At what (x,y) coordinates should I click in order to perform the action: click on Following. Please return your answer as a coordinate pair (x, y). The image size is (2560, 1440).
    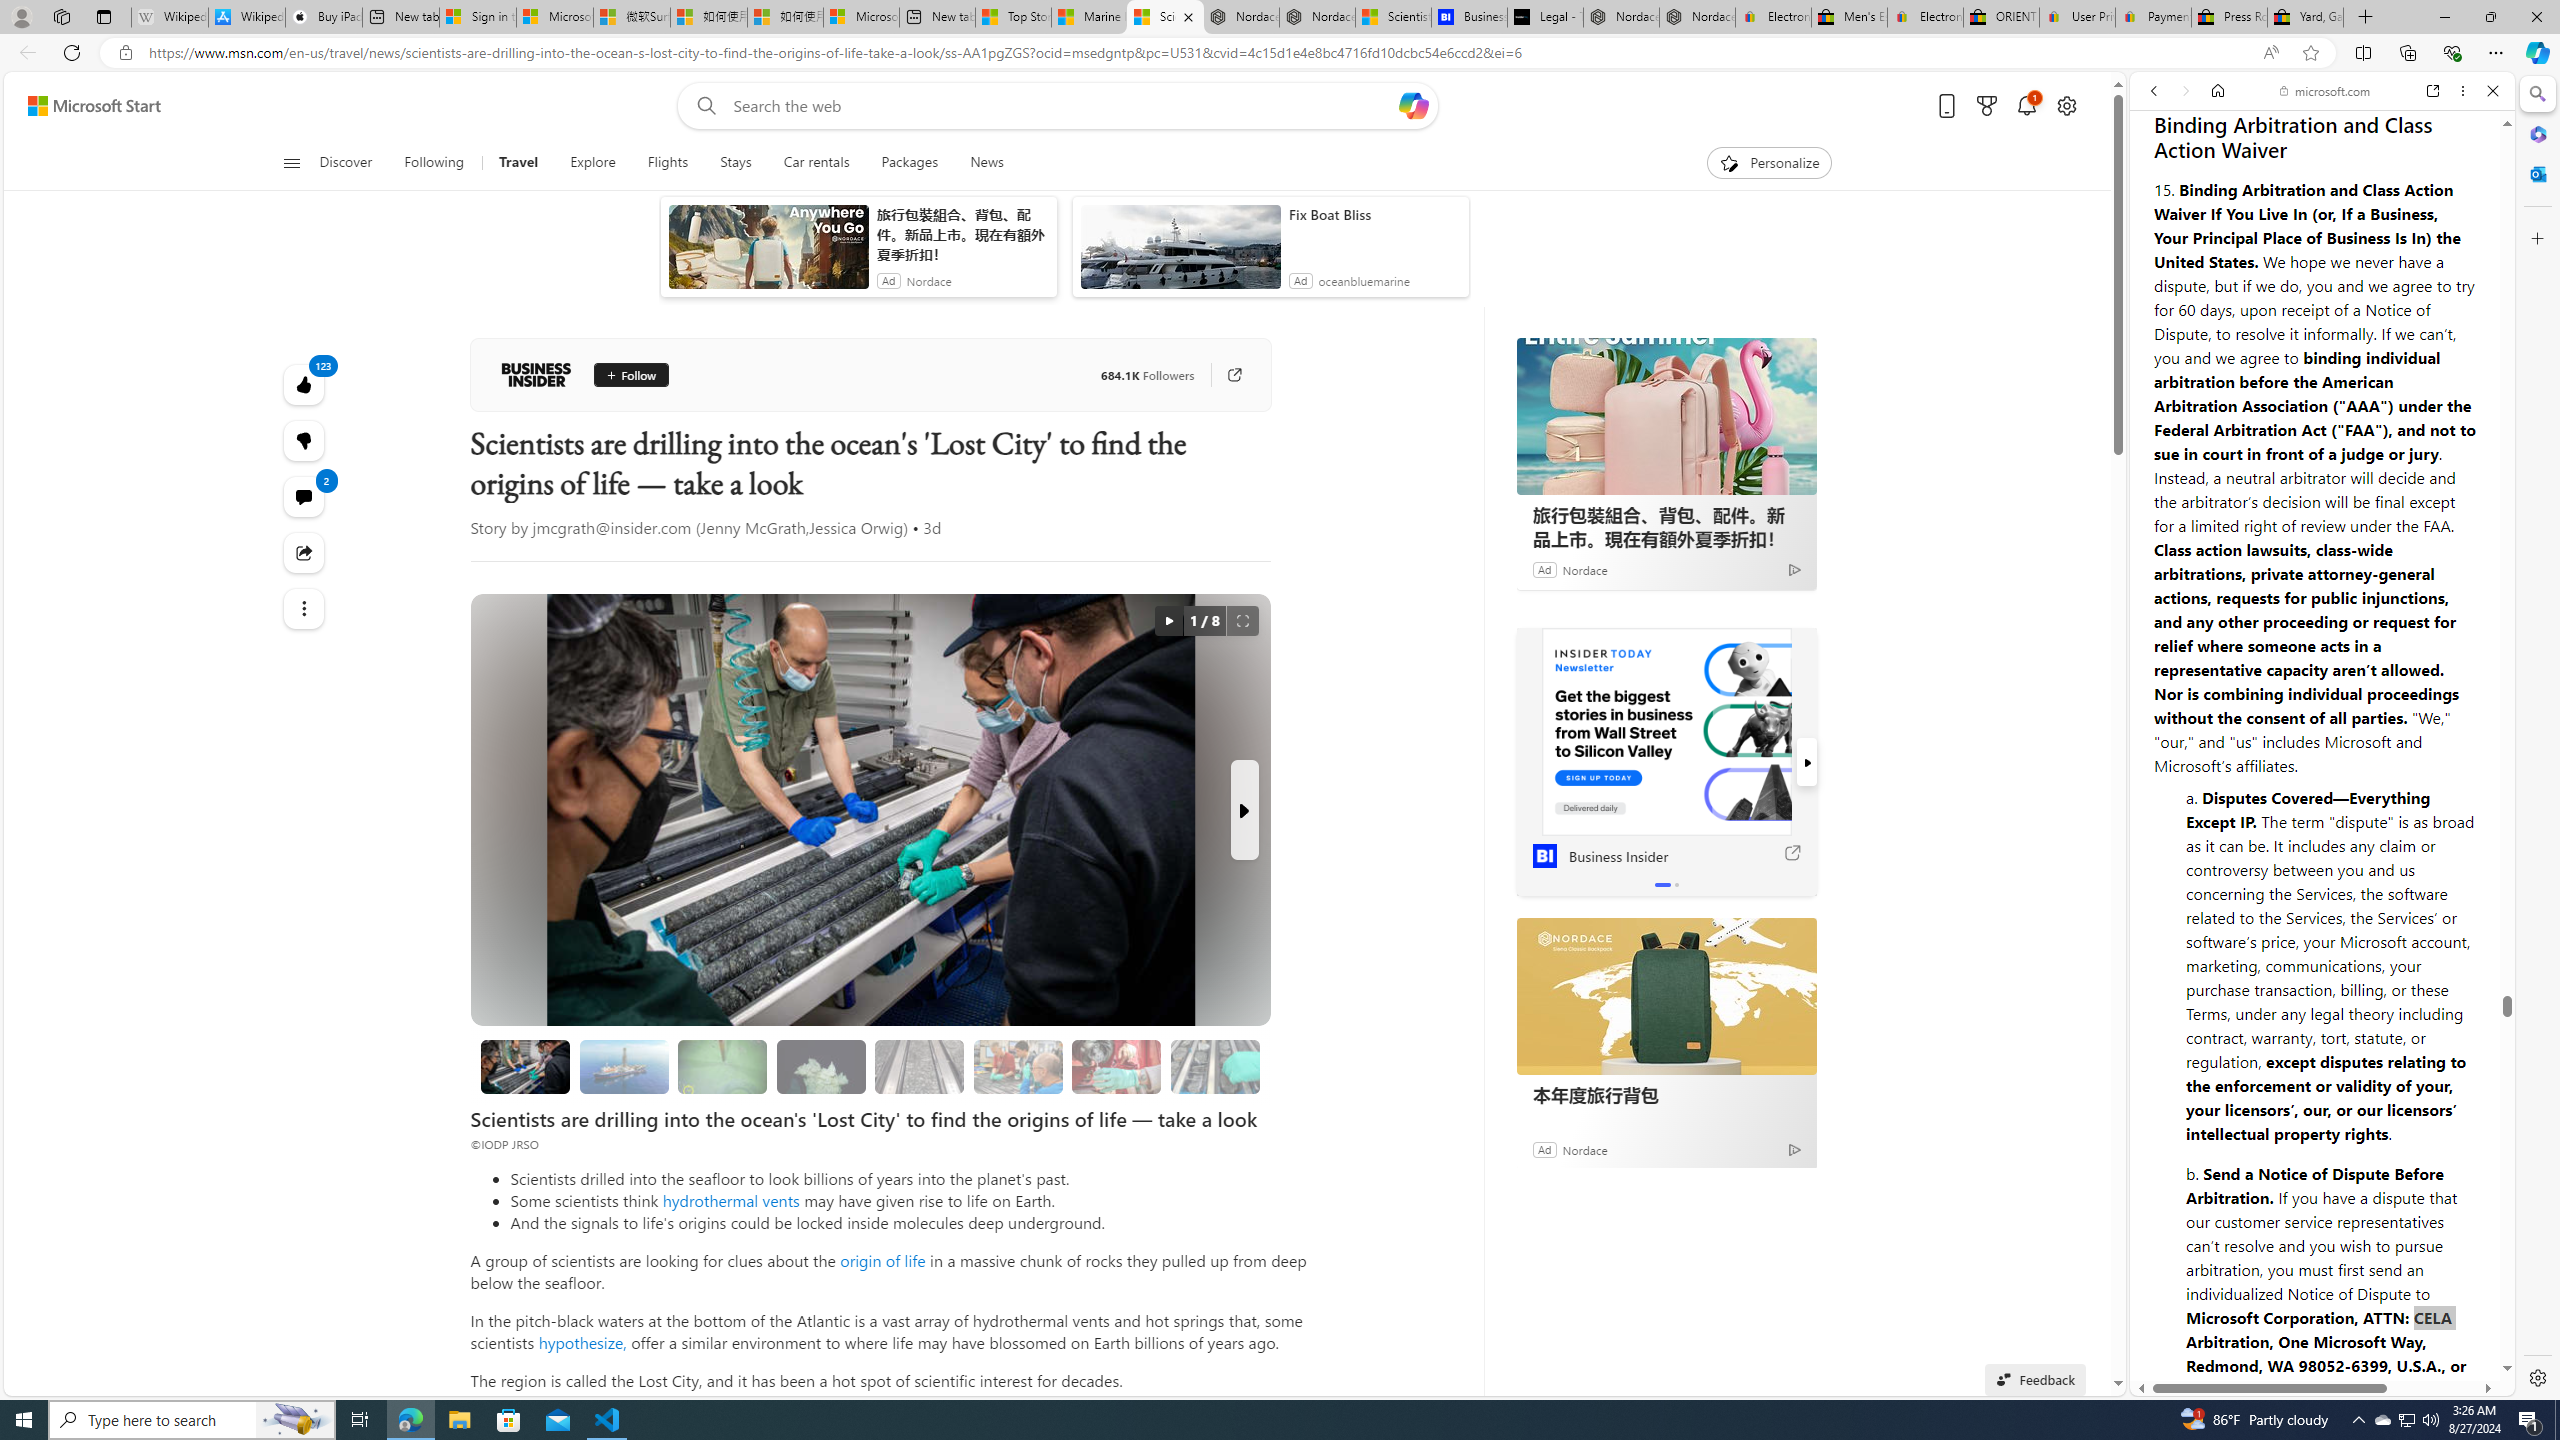
    Looking at the image, I should click on (436, 163).